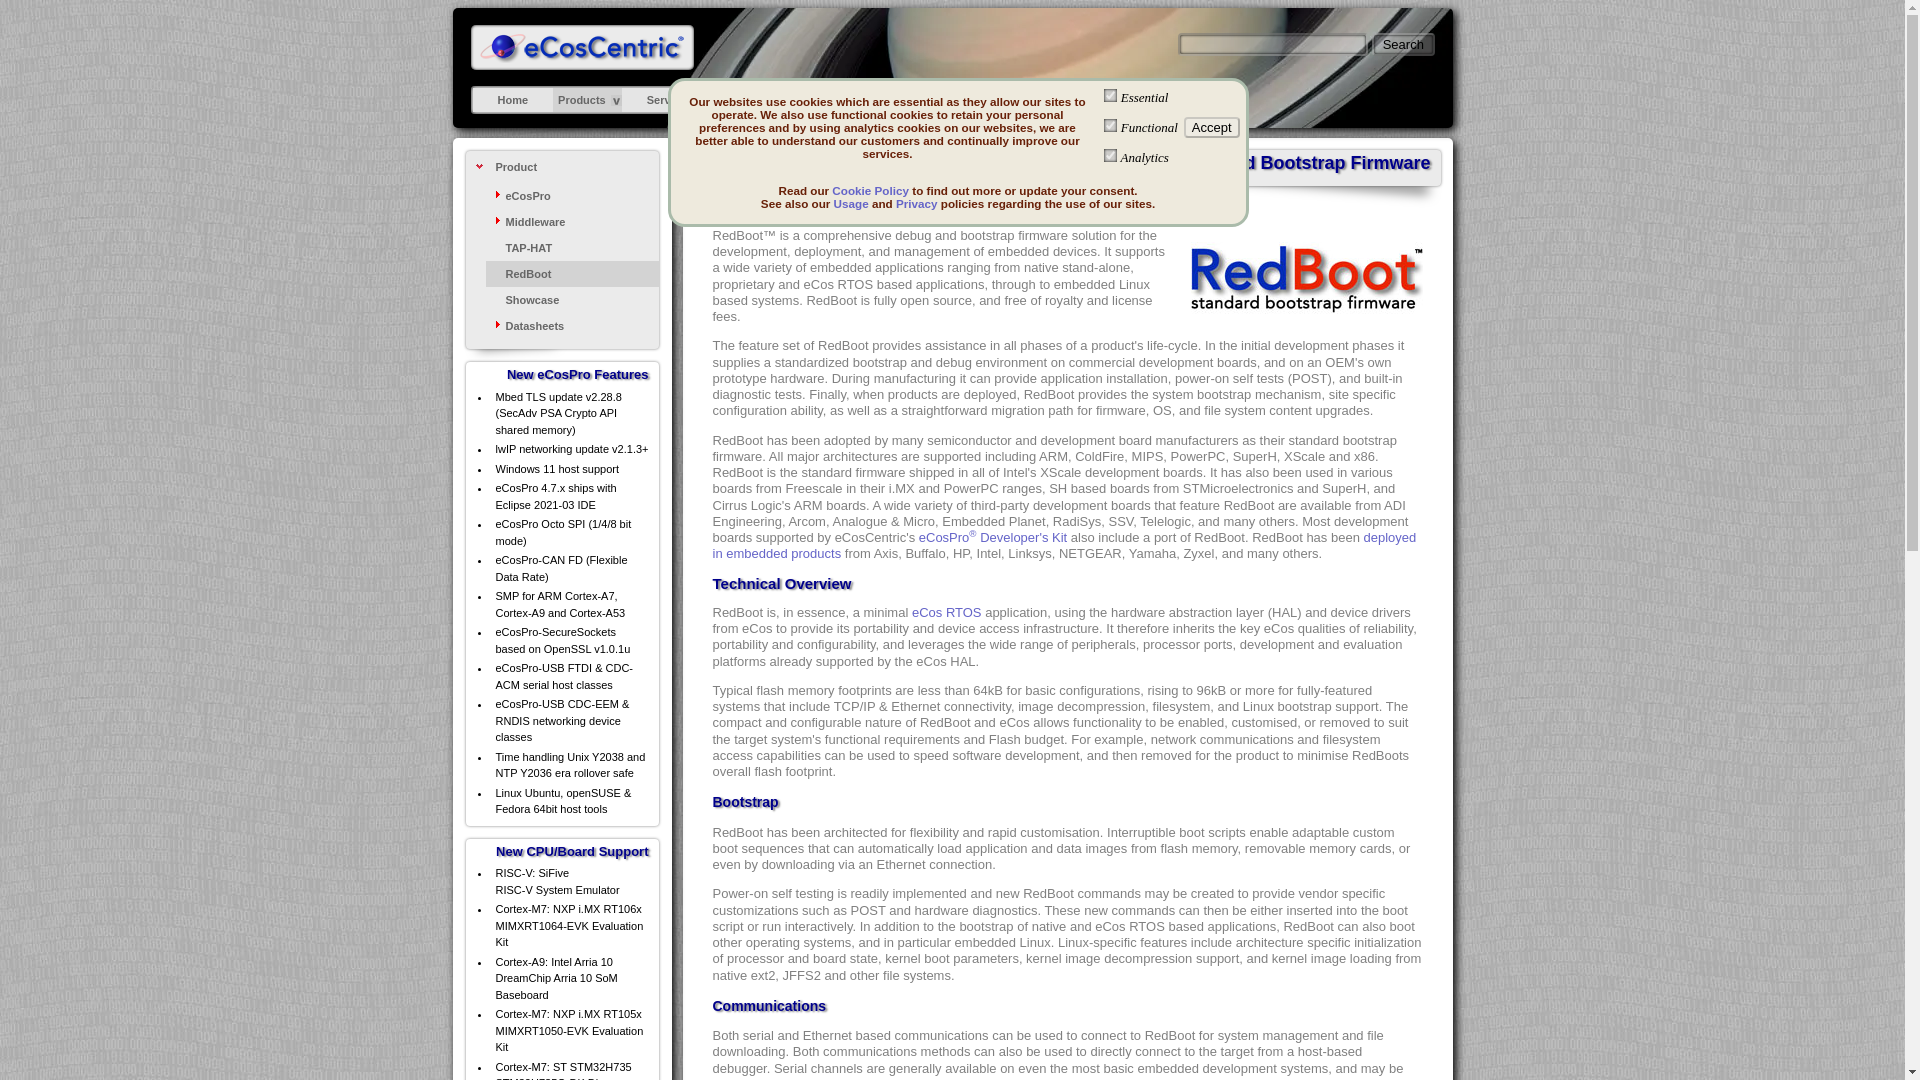 This screenshot has height=1080, width=1920. Describe the element at coordinates (1110, 124) in the screenshot. I see `on` at that location.